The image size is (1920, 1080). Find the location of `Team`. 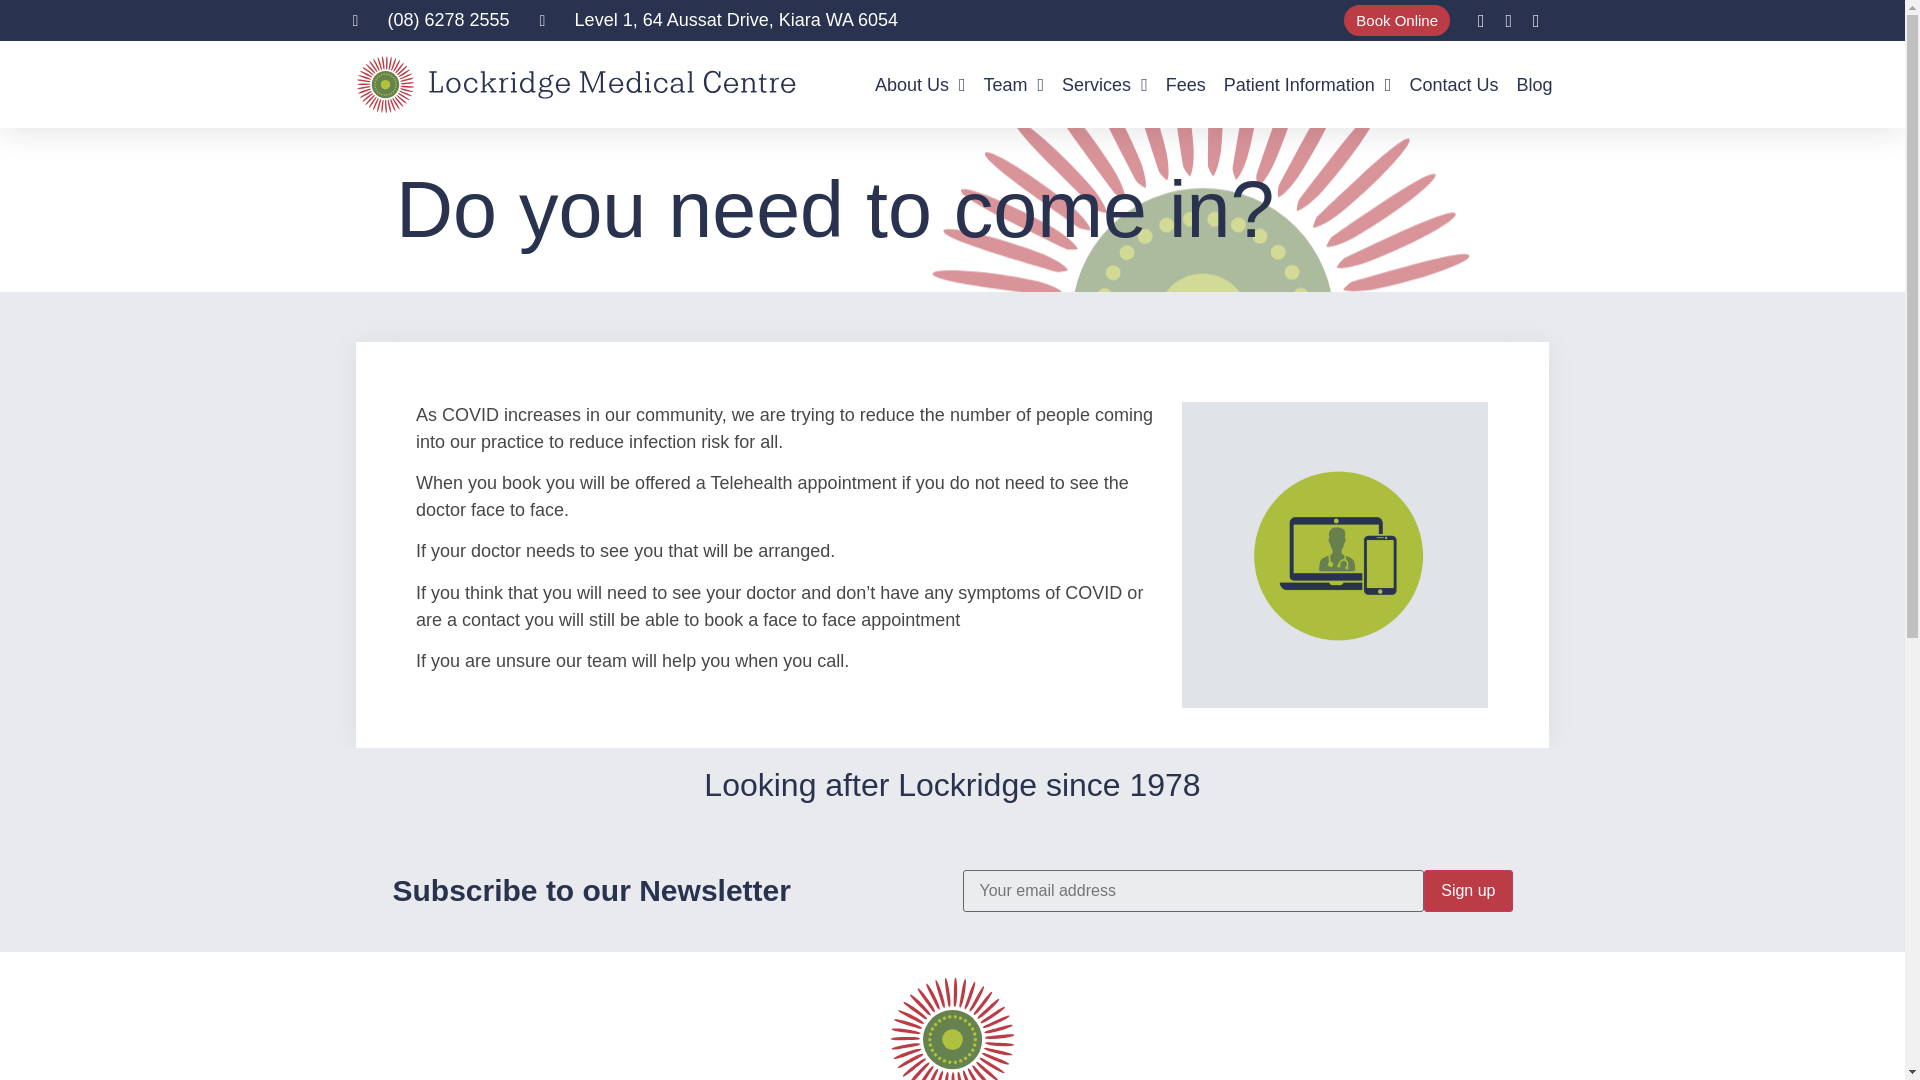

Team is located at coordinates (1014, 84).